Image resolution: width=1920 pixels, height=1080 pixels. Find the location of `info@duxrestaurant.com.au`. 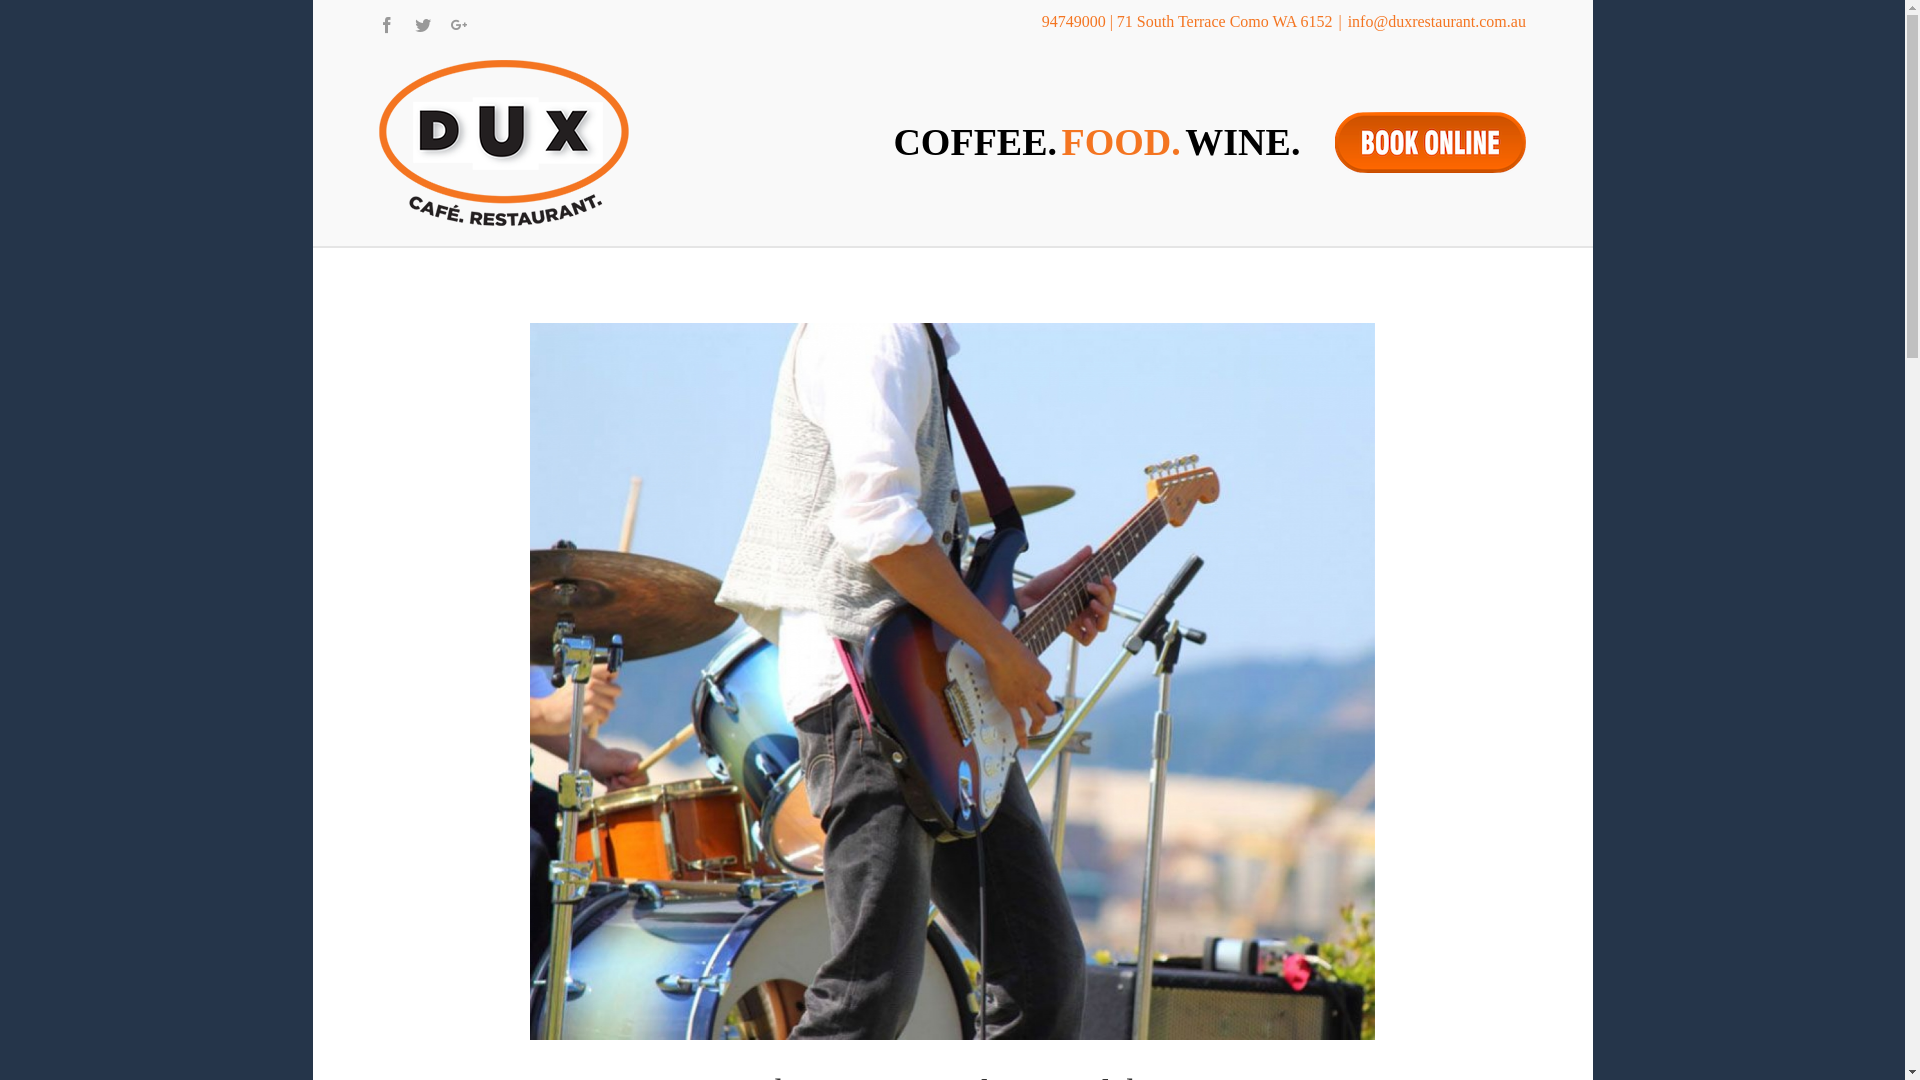

info@duxrestaurant.com.au is located at coordinates (1437, 22).